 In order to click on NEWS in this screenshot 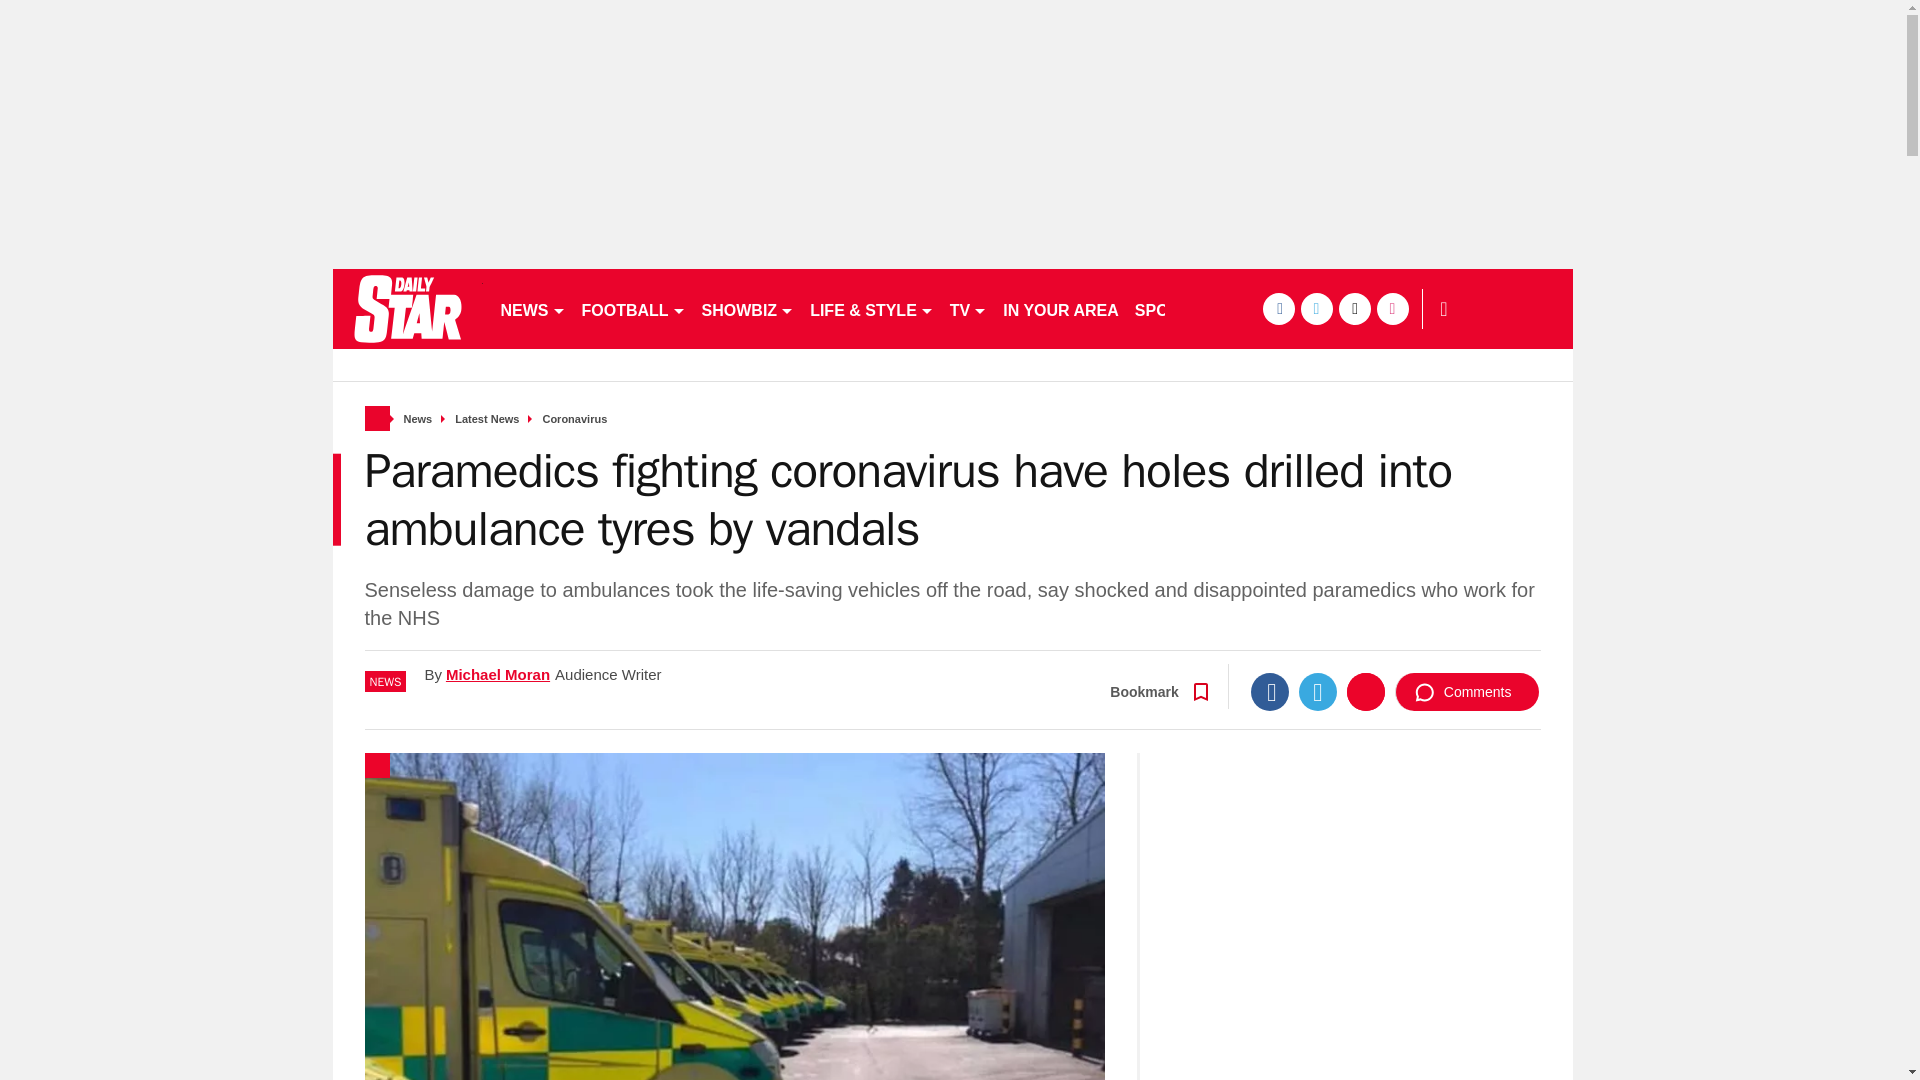, I will do `click(532, 308)`.